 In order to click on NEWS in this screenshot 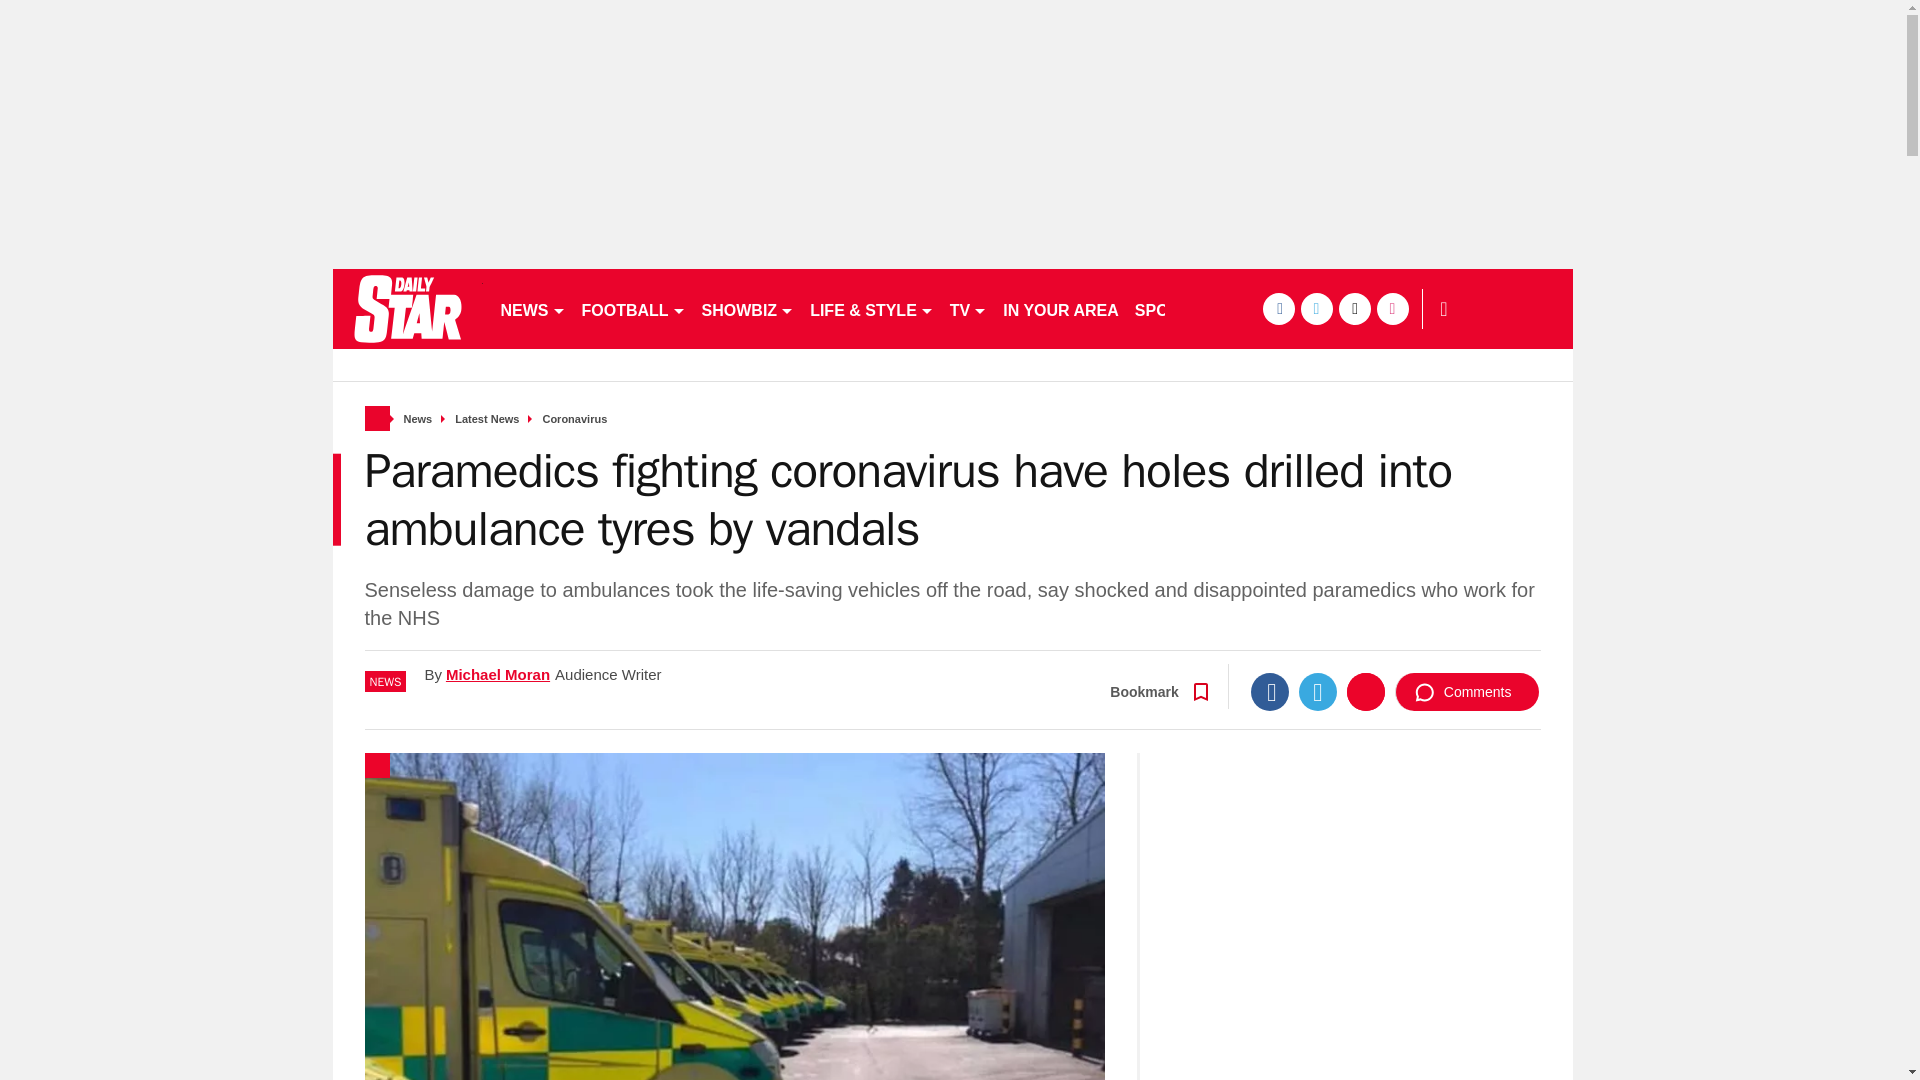, I will do `click(532, 308)`.